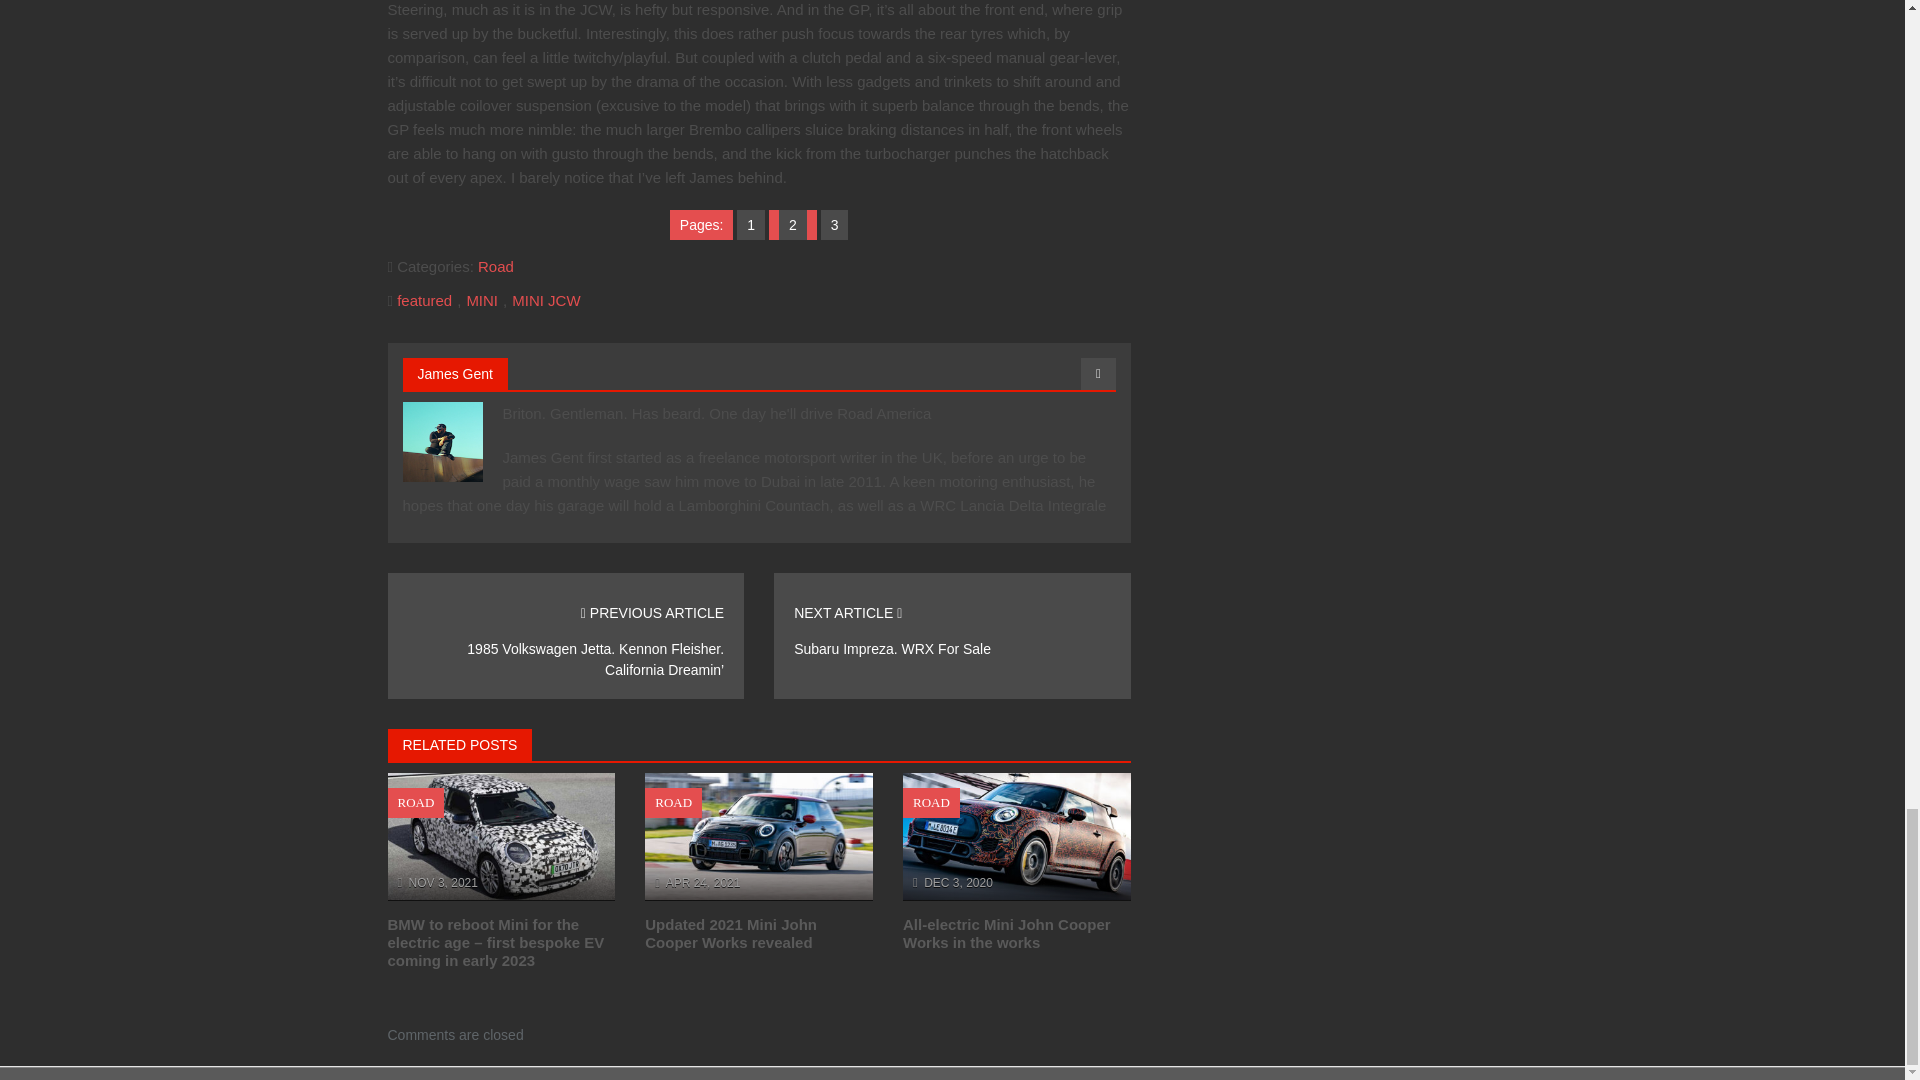 The image size is (1920, 1080). Describe the element at coordinates (704, 882) in the screenshot. I see `Saturday, April 24, 2021, 11:41 am` at that location.